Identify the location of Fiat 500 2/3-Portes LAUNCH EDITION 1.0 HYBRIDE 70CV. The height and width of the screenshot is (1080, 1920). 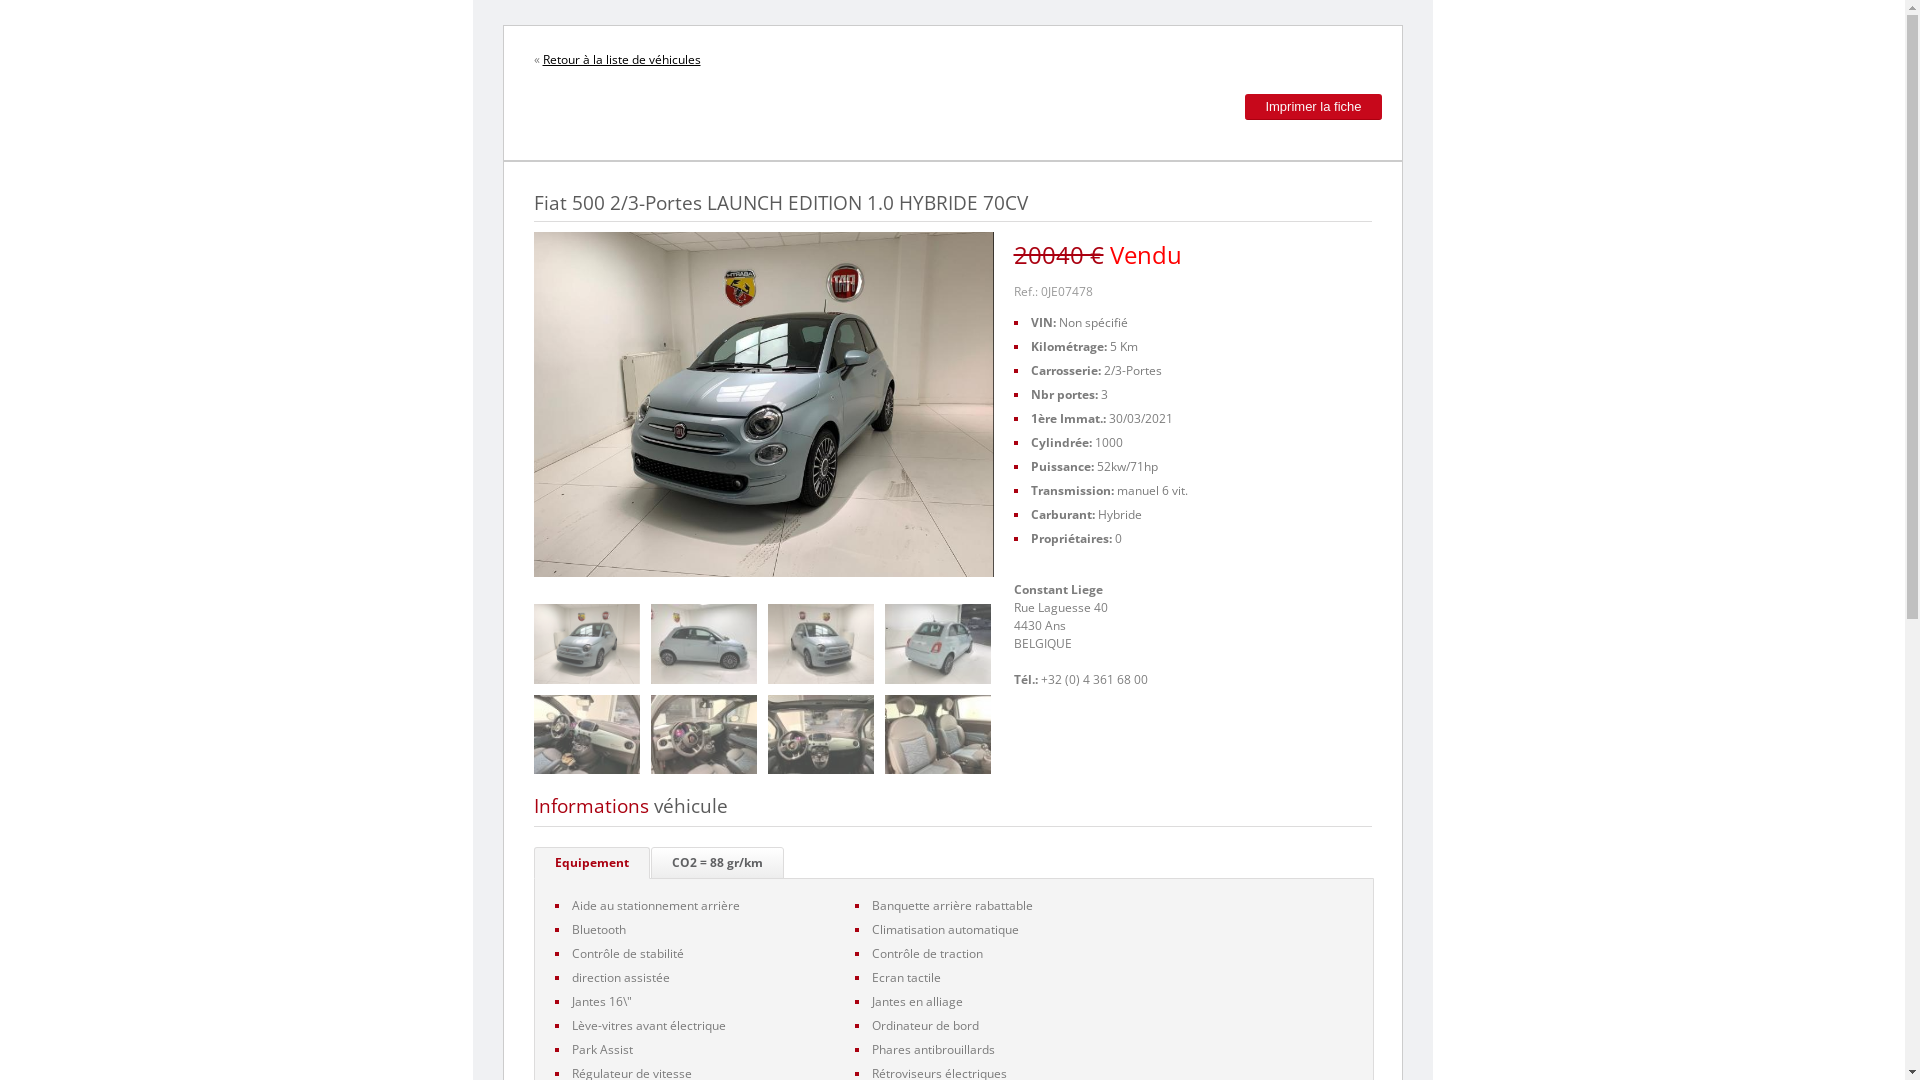
(821, 735).